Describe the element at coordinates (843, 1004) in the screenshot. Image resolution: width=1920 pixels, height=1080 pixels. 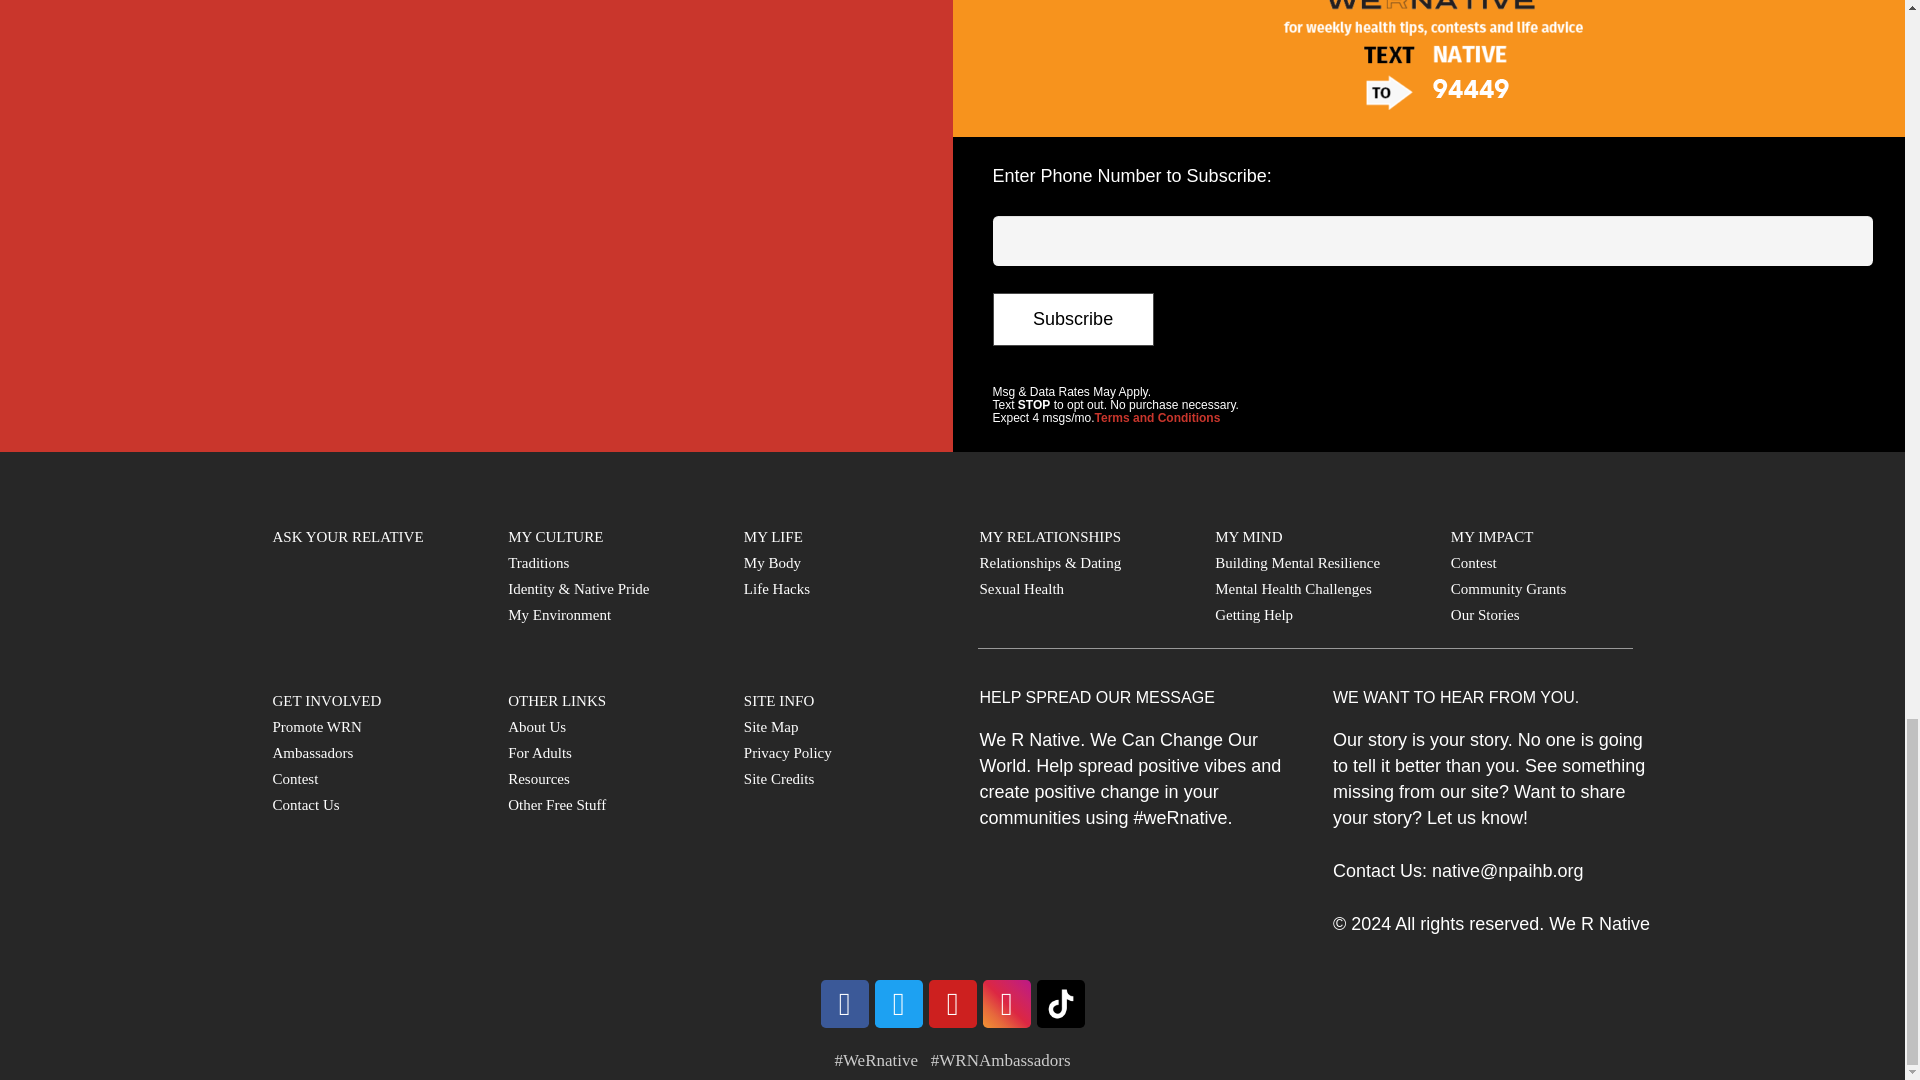
I see `facebook` at that location.